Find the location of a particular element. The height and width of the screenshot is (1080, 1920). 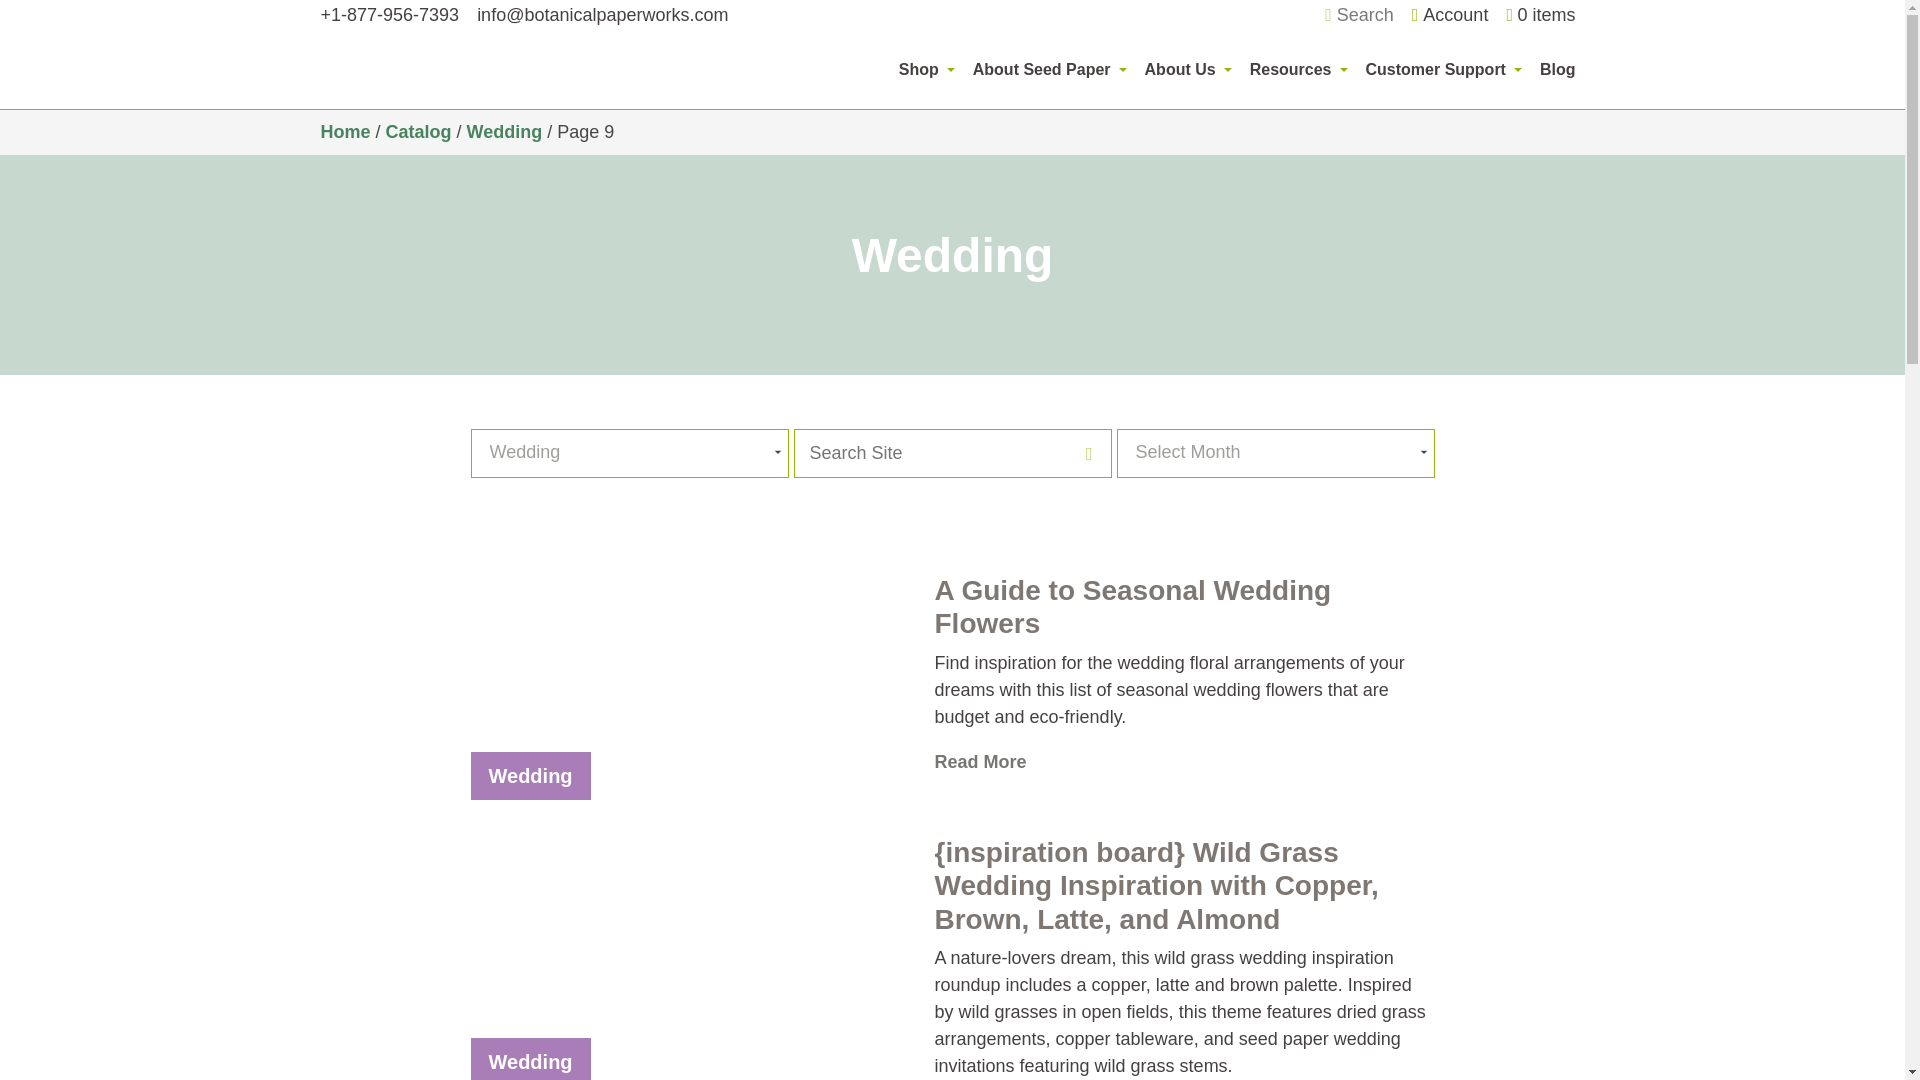

Search is located at coordinates (1358, 16).